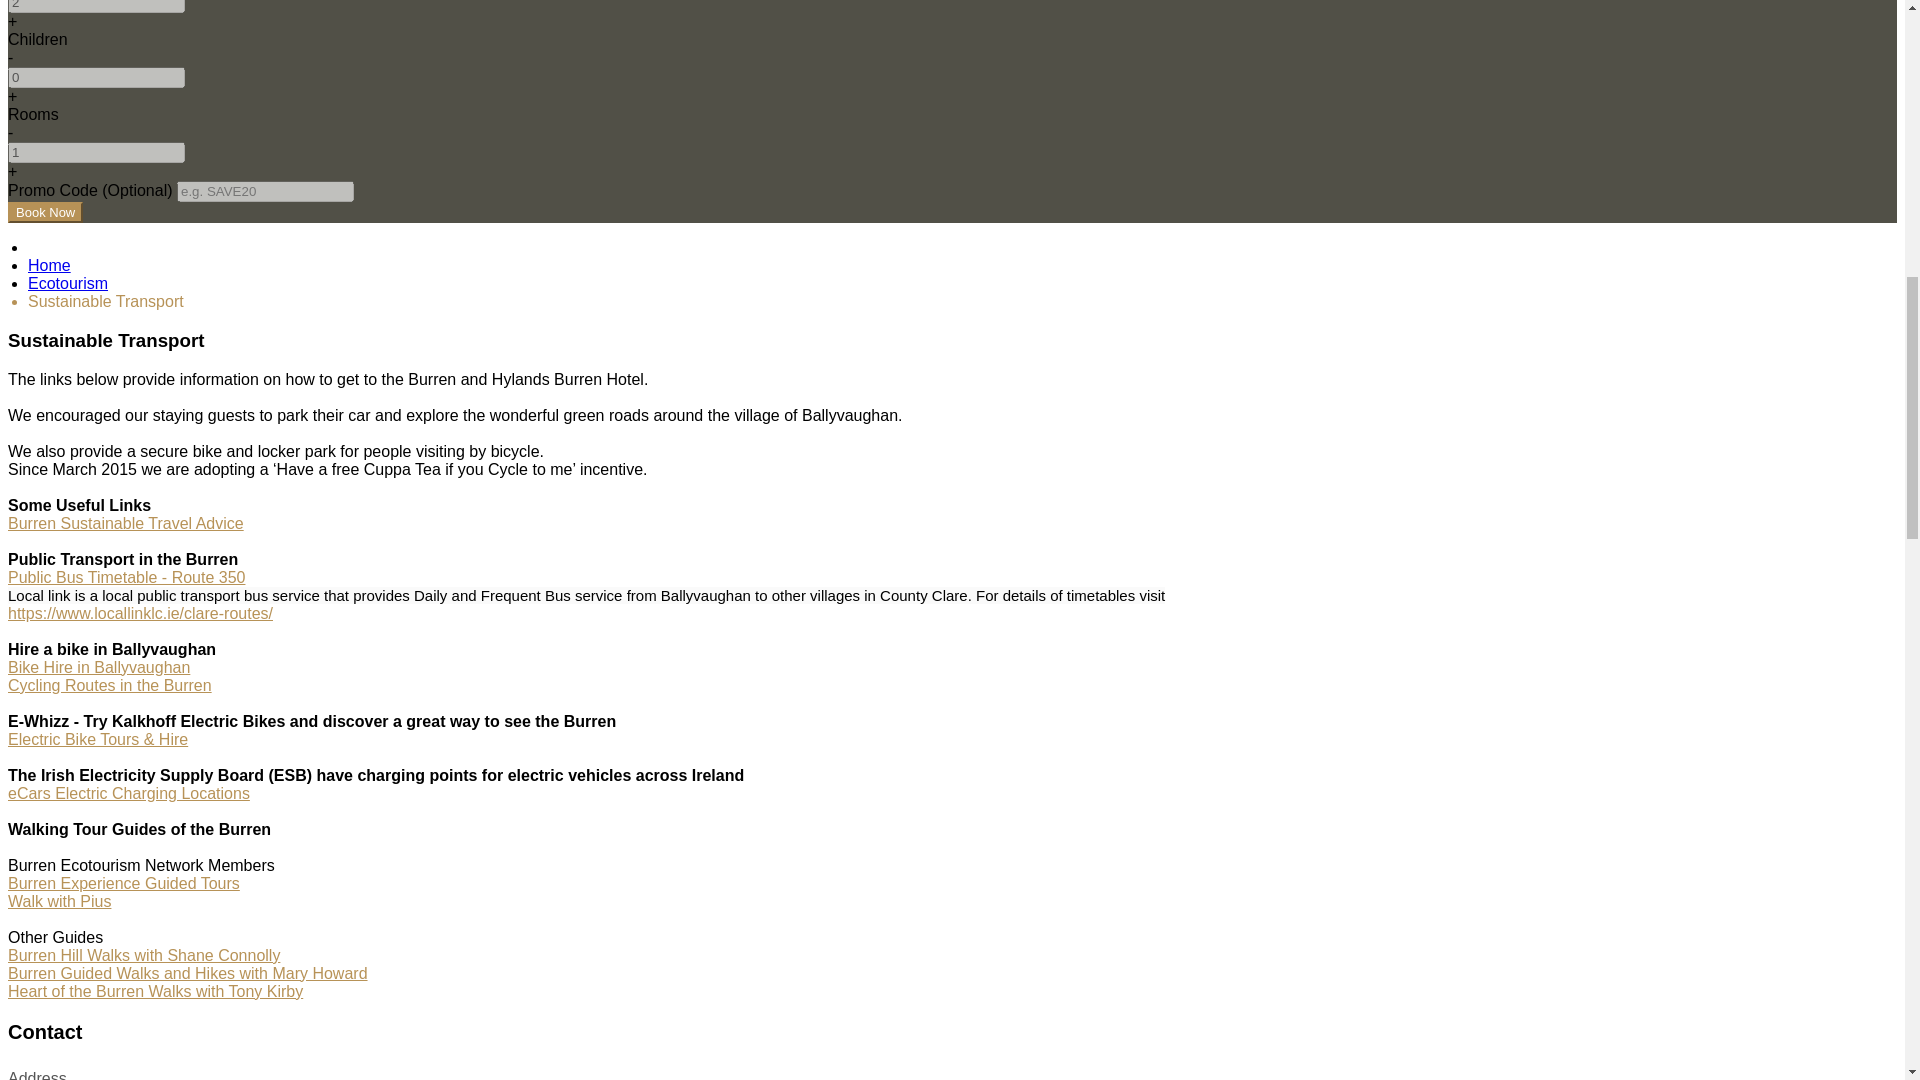  Describe the element at coordinates (124, 883) in the screenshot. I see `Burren Experience GuidedTours` at that location.